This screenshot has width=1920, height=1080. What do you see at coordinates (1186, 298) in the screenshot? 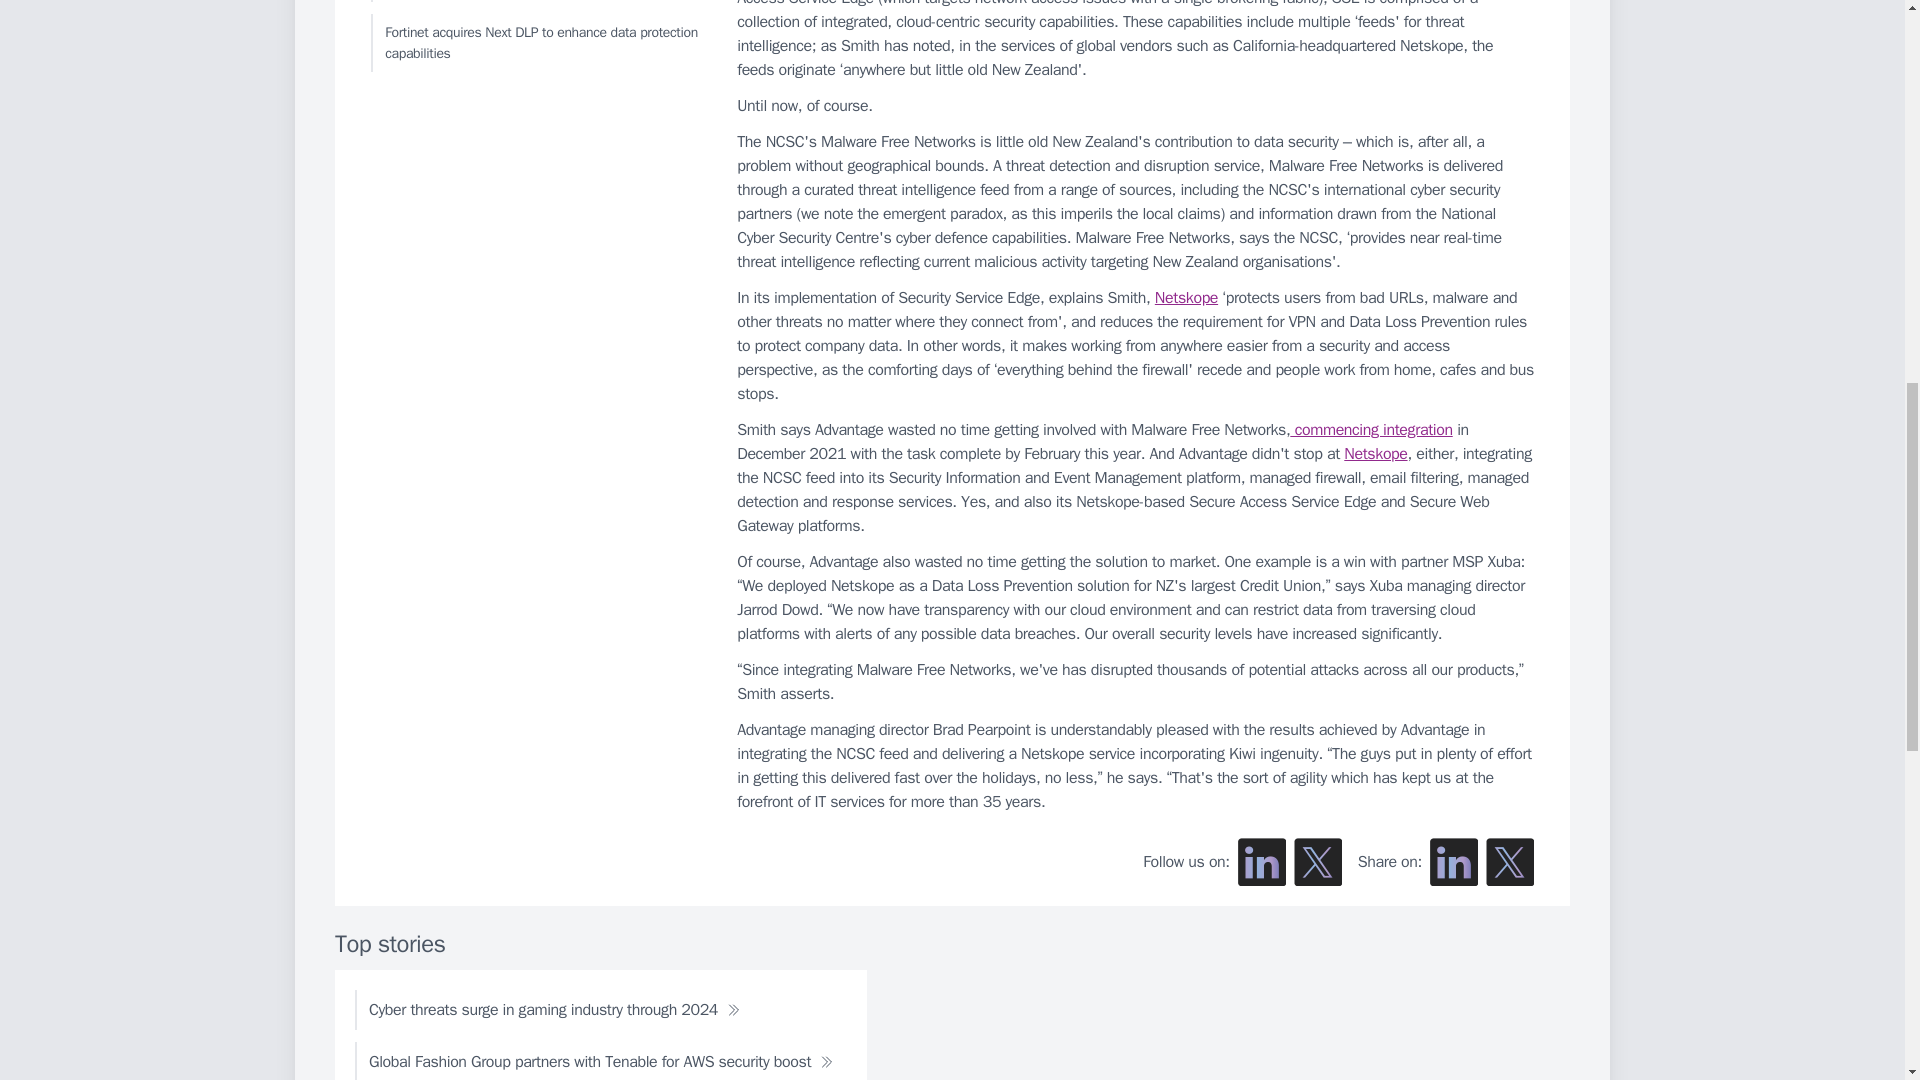
I see `Netskope` at bounding box center [1186, 298].